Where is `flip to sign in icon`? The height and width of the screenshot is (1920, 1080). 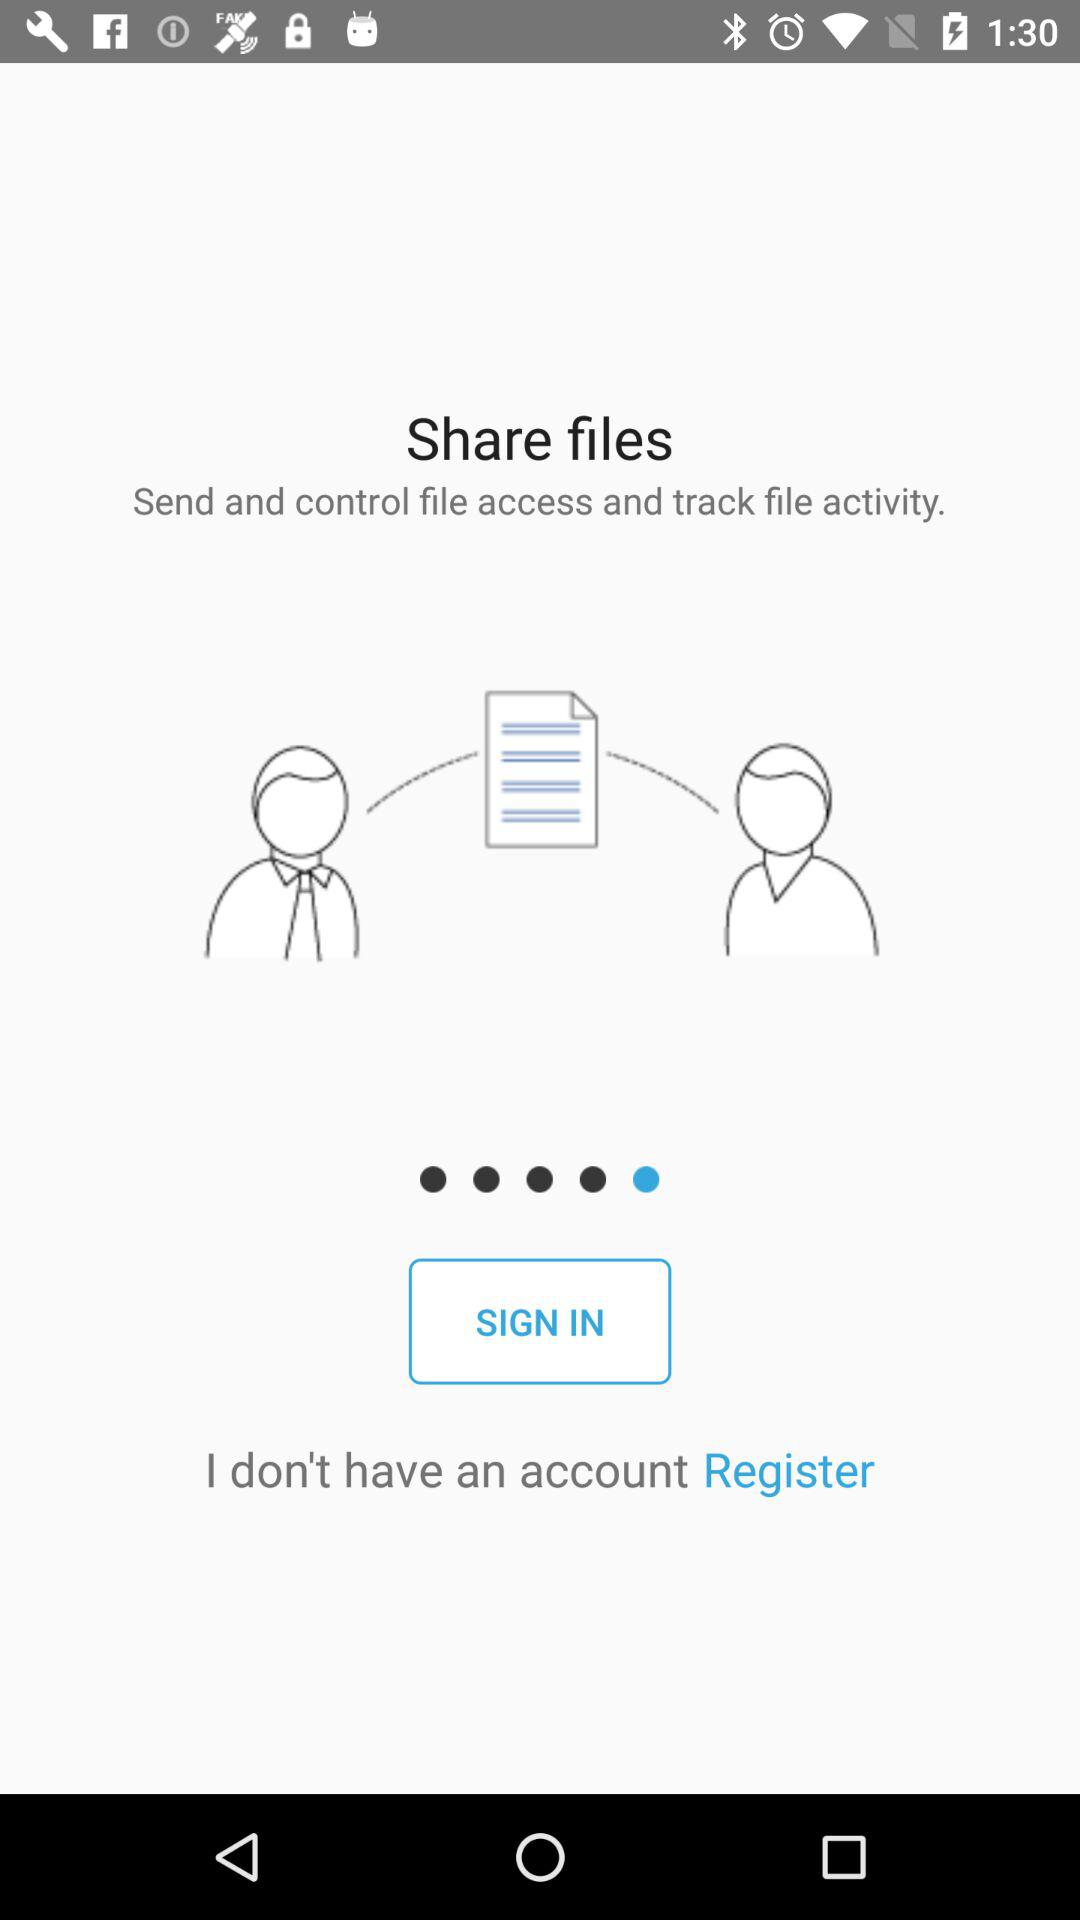 flip to sign in icon is located at coordinates (540, 1321).